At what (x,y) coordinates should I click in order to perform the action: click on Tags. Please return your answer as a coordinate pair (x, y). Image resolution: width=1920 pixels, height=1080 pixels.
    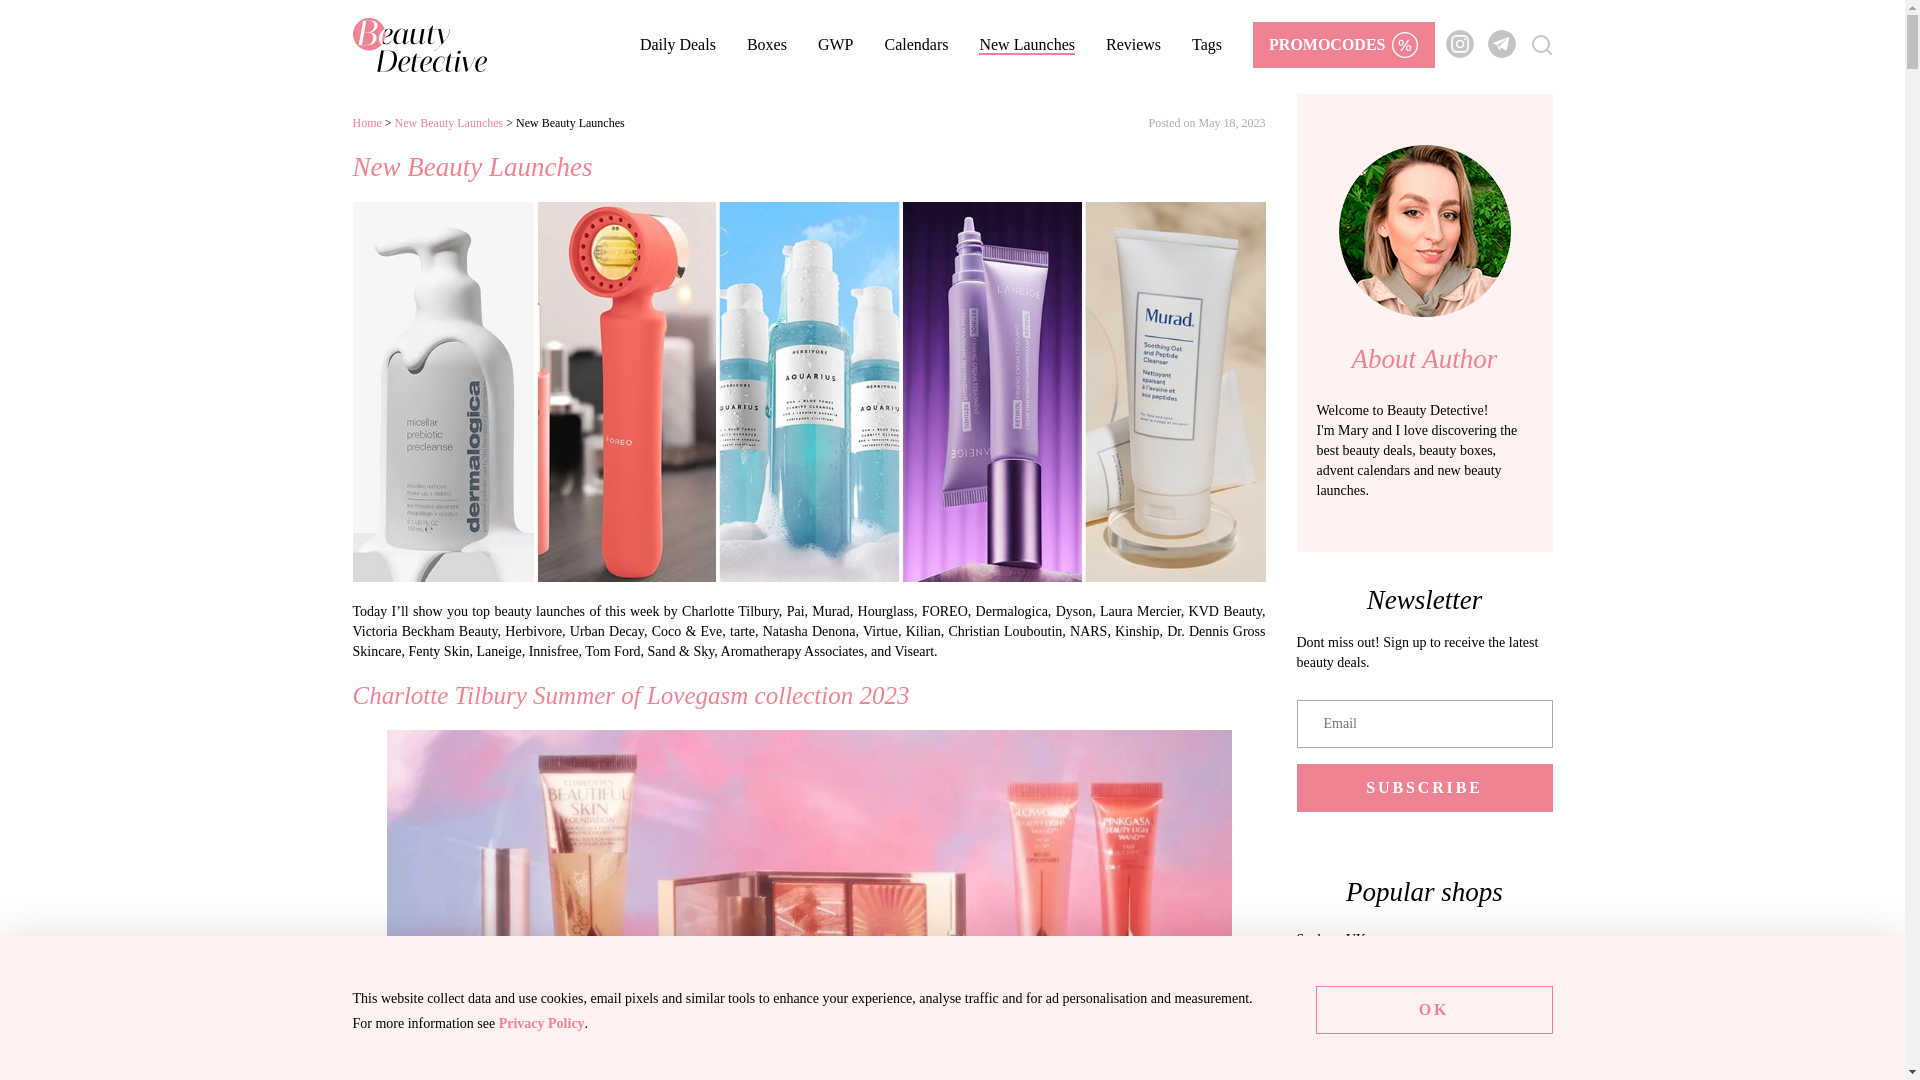
    Looking at the image, I should click on (1206, 44).